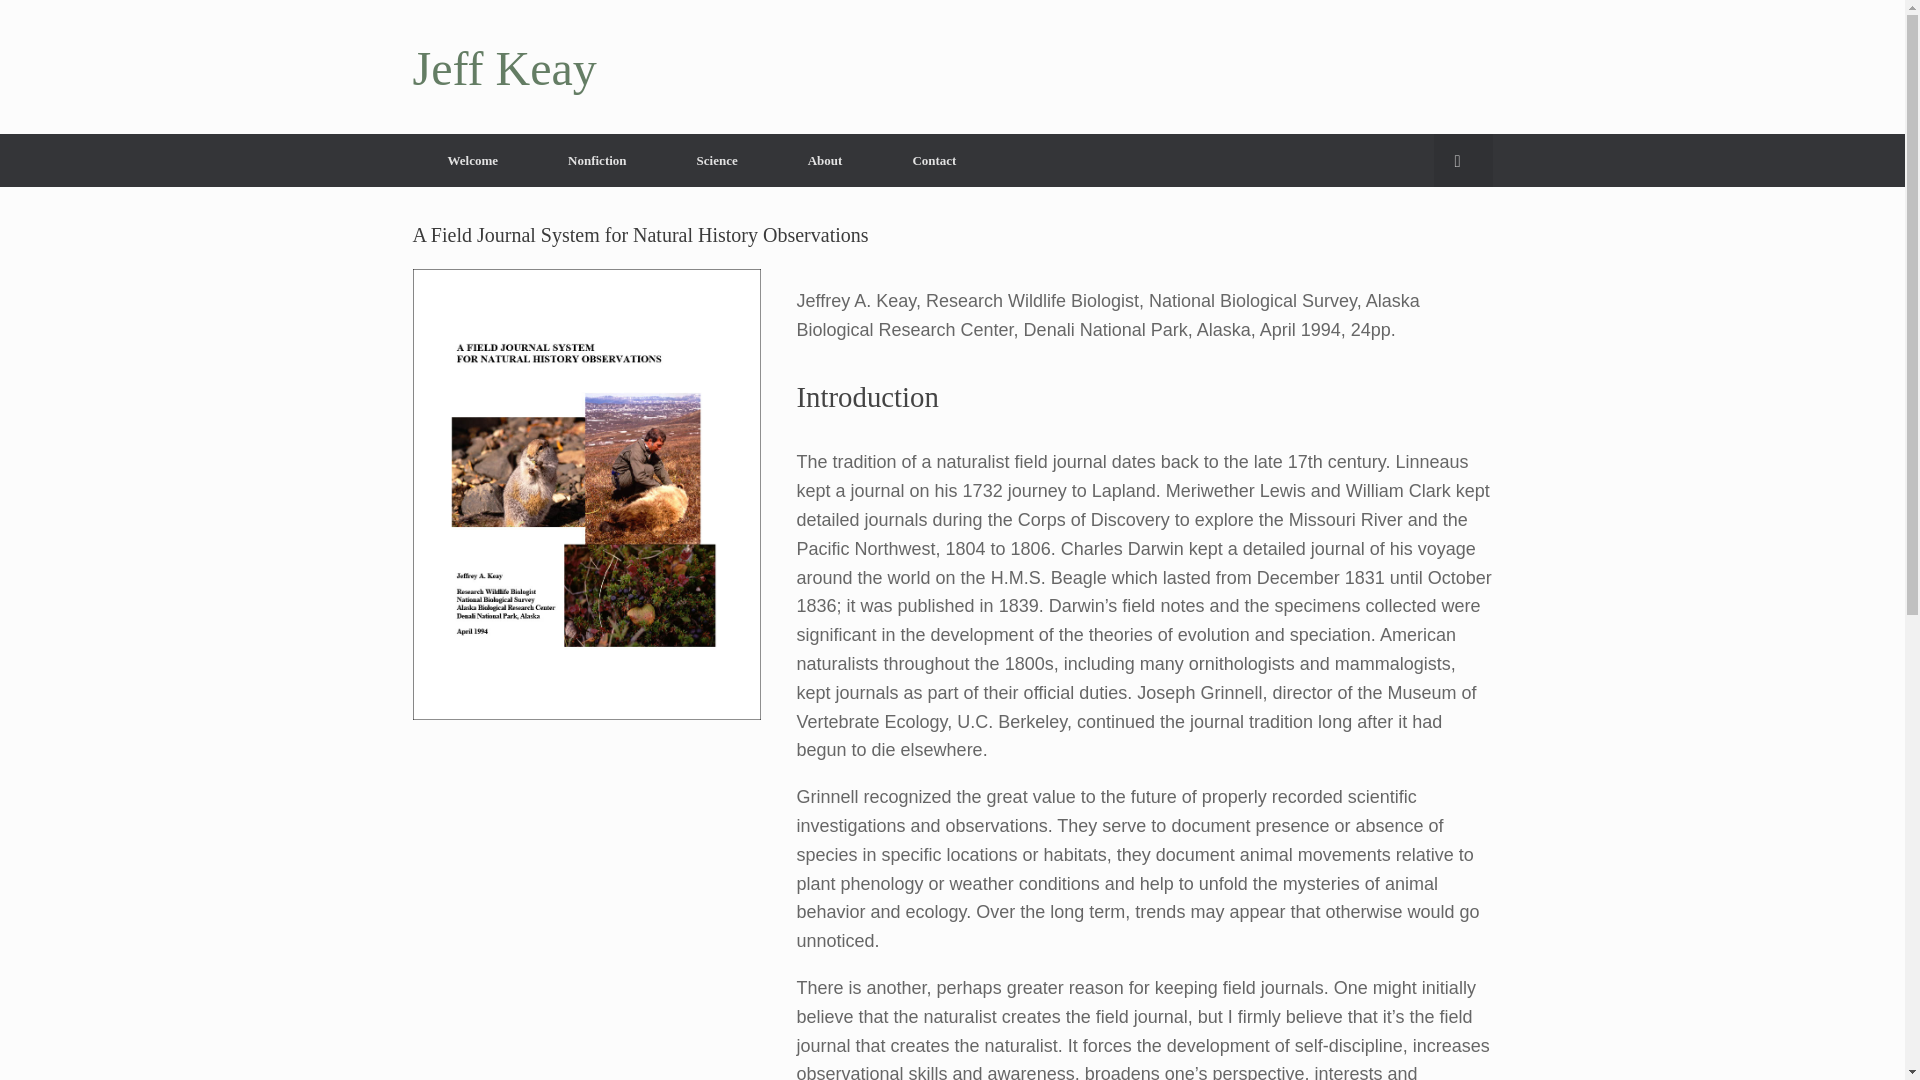  What do you see at coordinates (825, 160) in the screenshot?
I see `About` at bounding box center [825, 160].